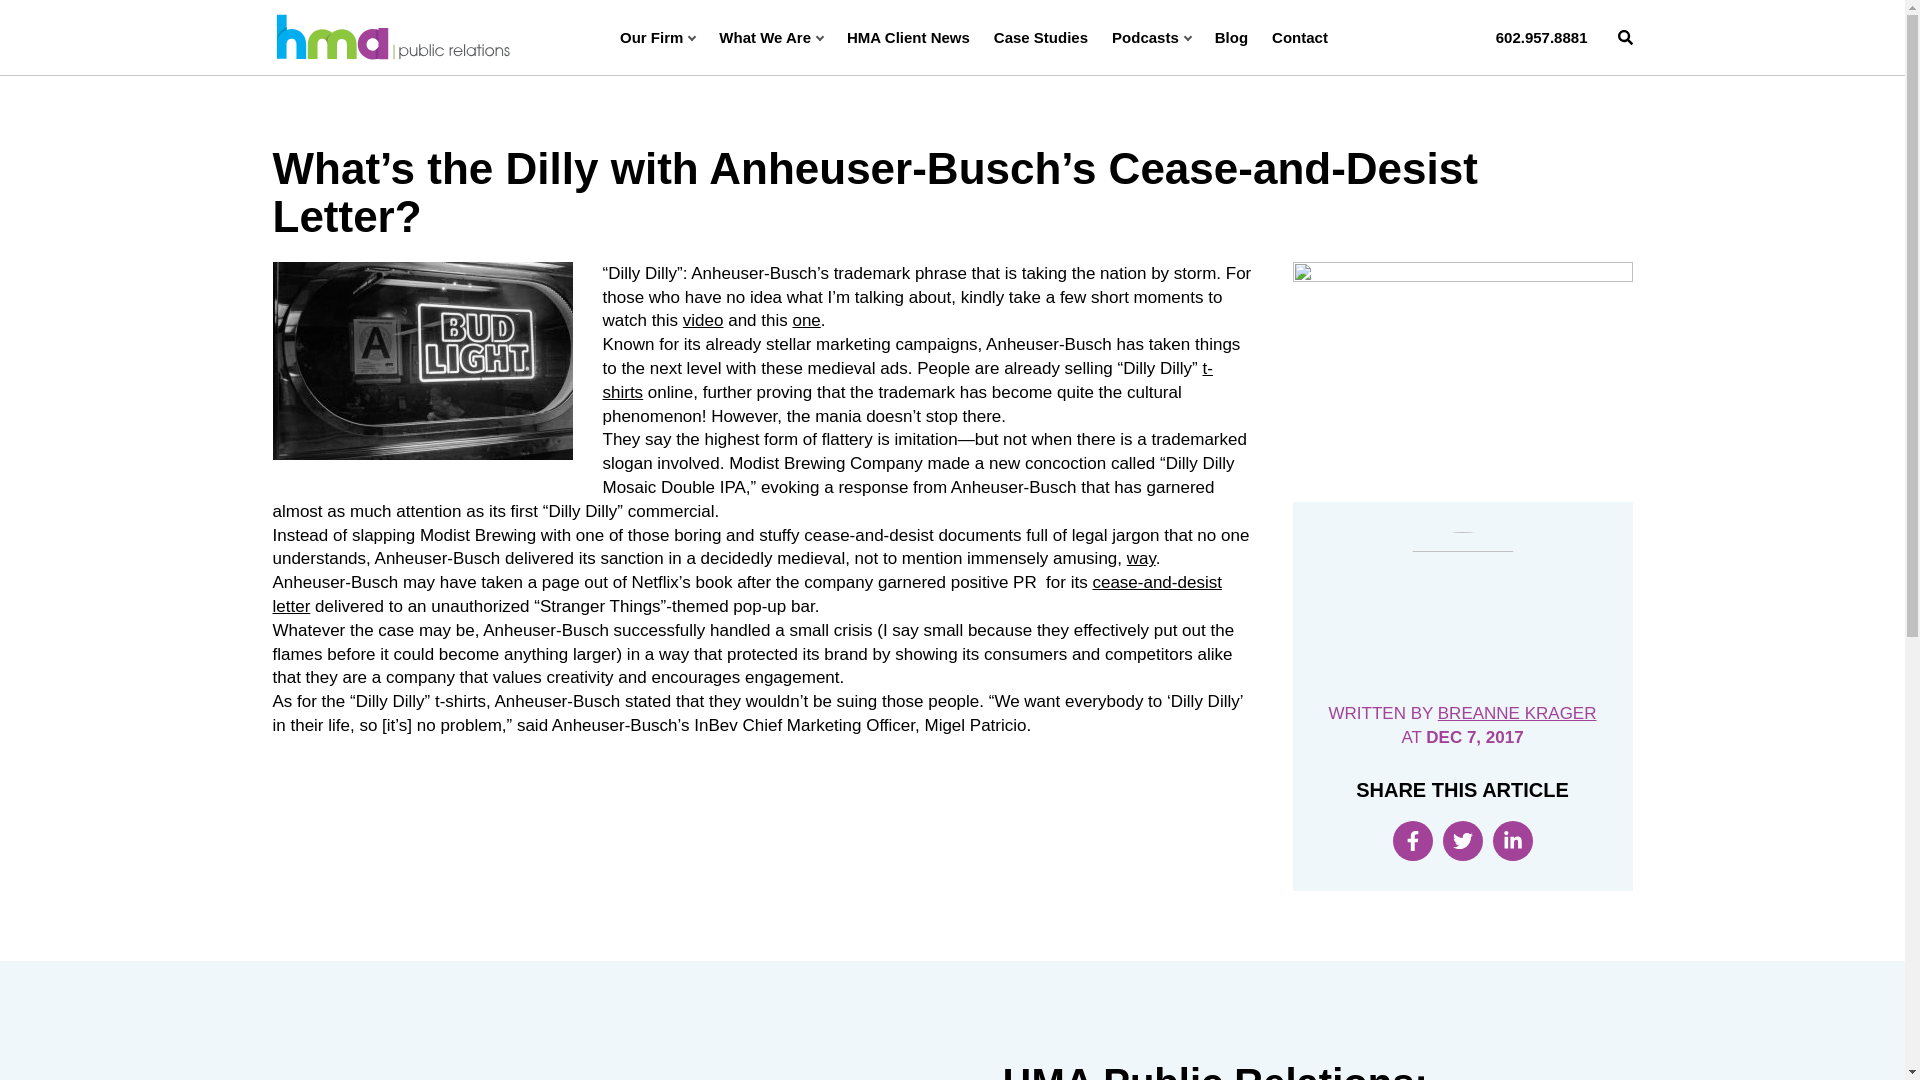 This screenshot has height=1080, width=1920. I want to click on video, so click(703, 320).